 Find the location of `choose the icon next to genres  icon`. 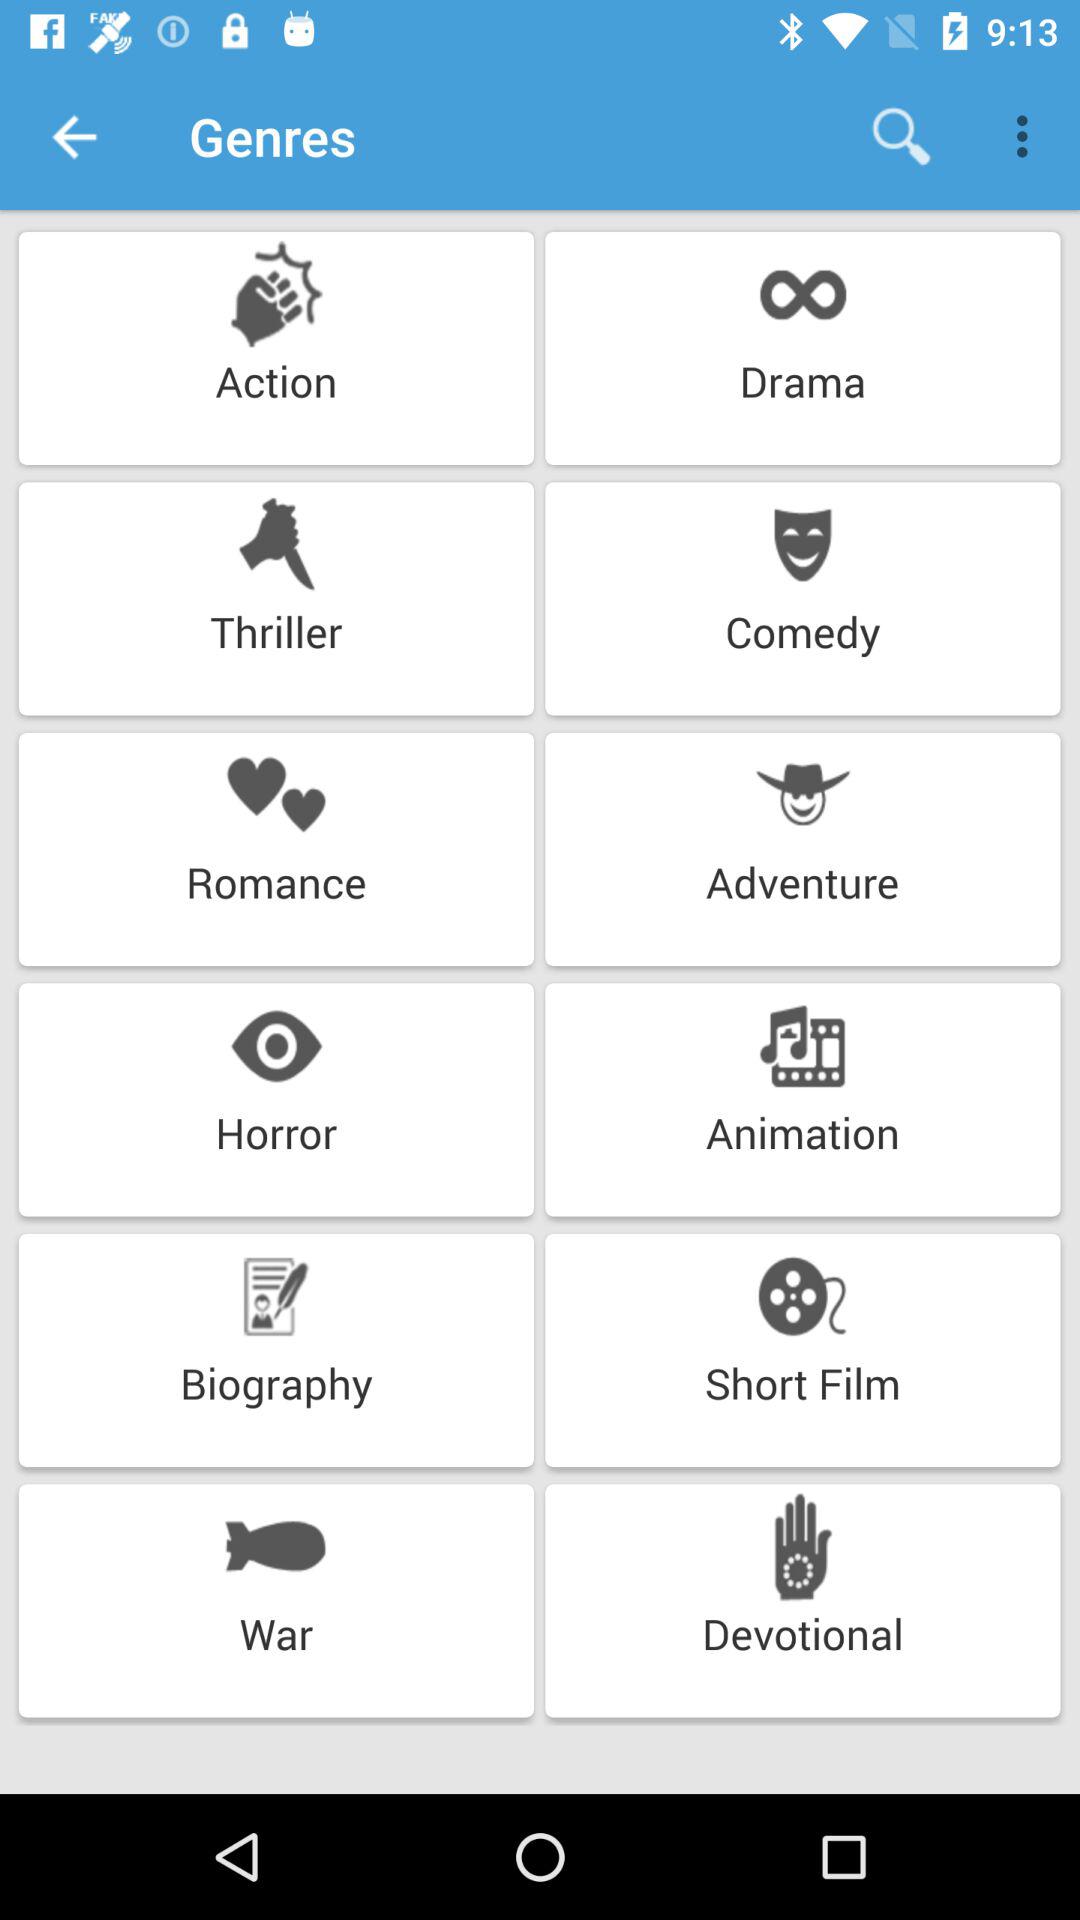

choose the icon next to genres  icon is located at coordinates (73, 136).